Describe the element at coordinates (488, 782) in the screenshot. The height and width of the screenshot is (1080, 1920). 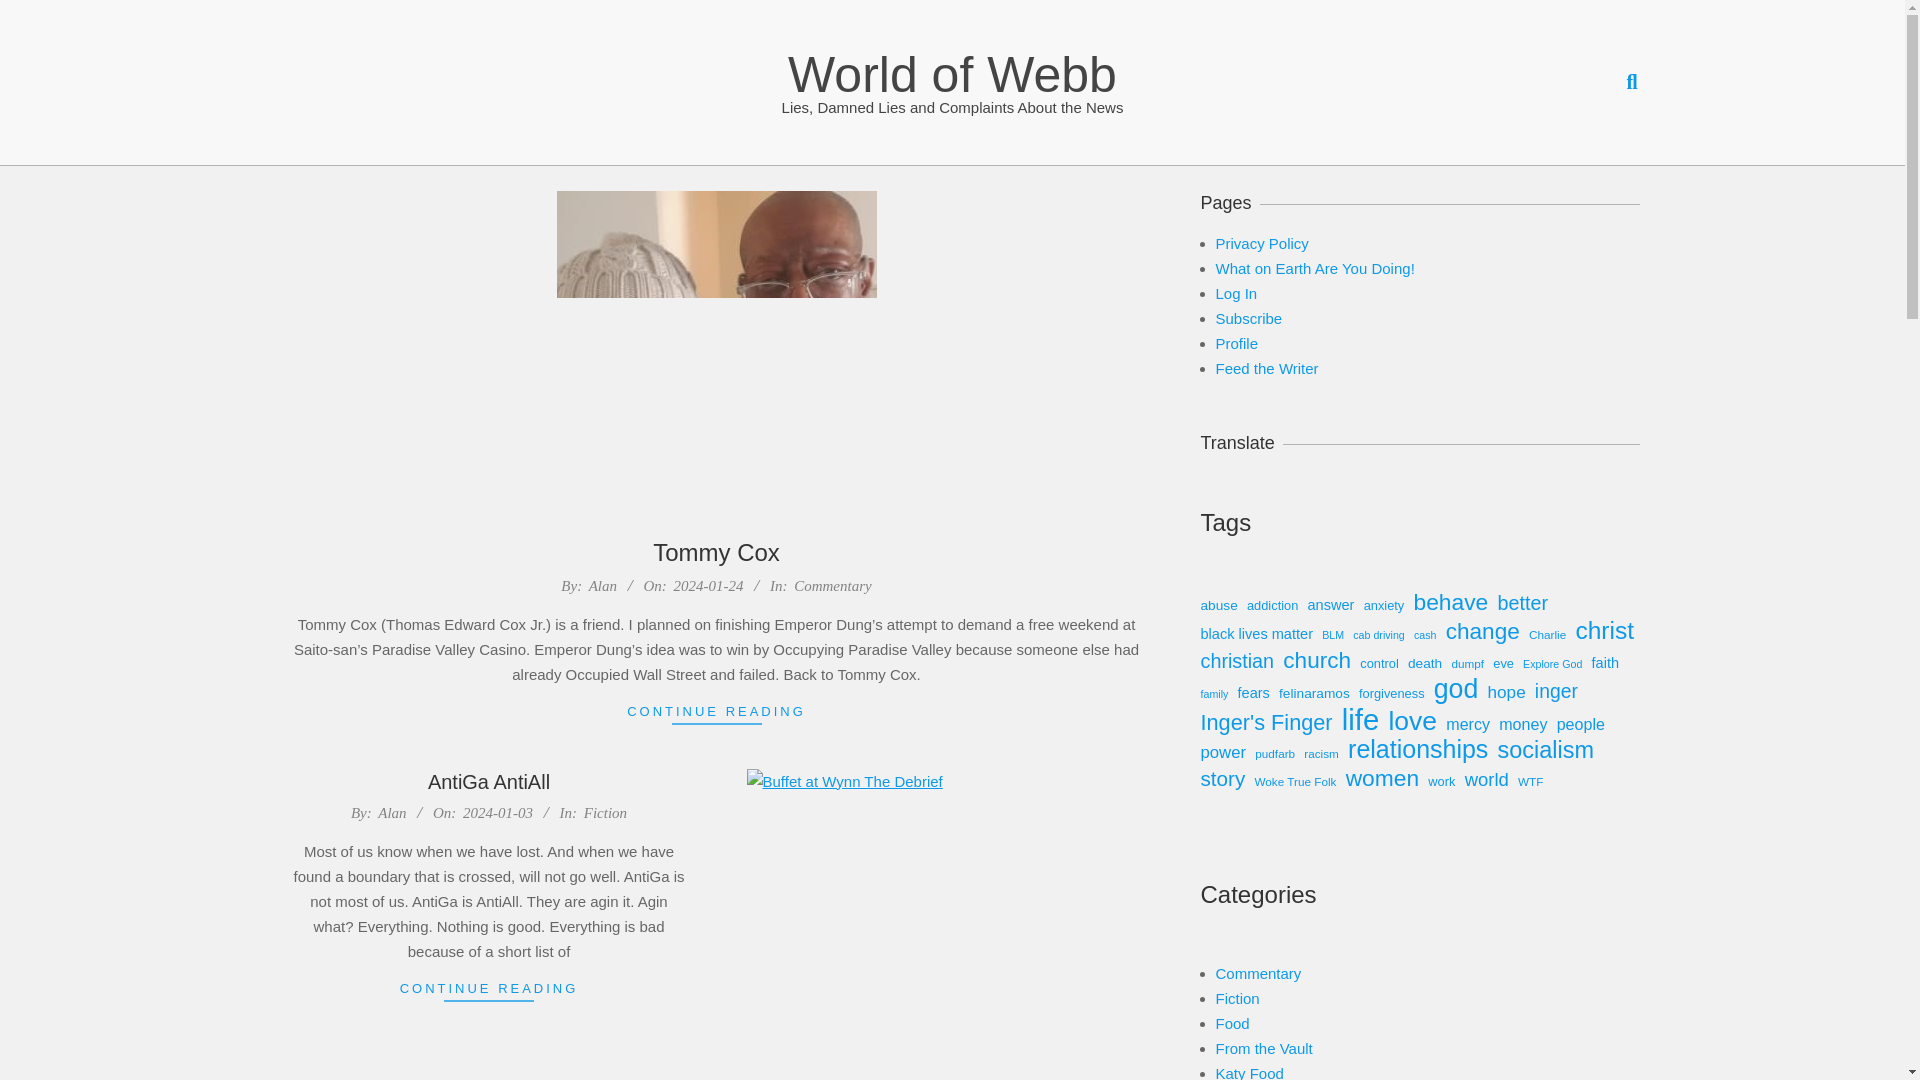
I see `AntiGa AntiAll` at that location.